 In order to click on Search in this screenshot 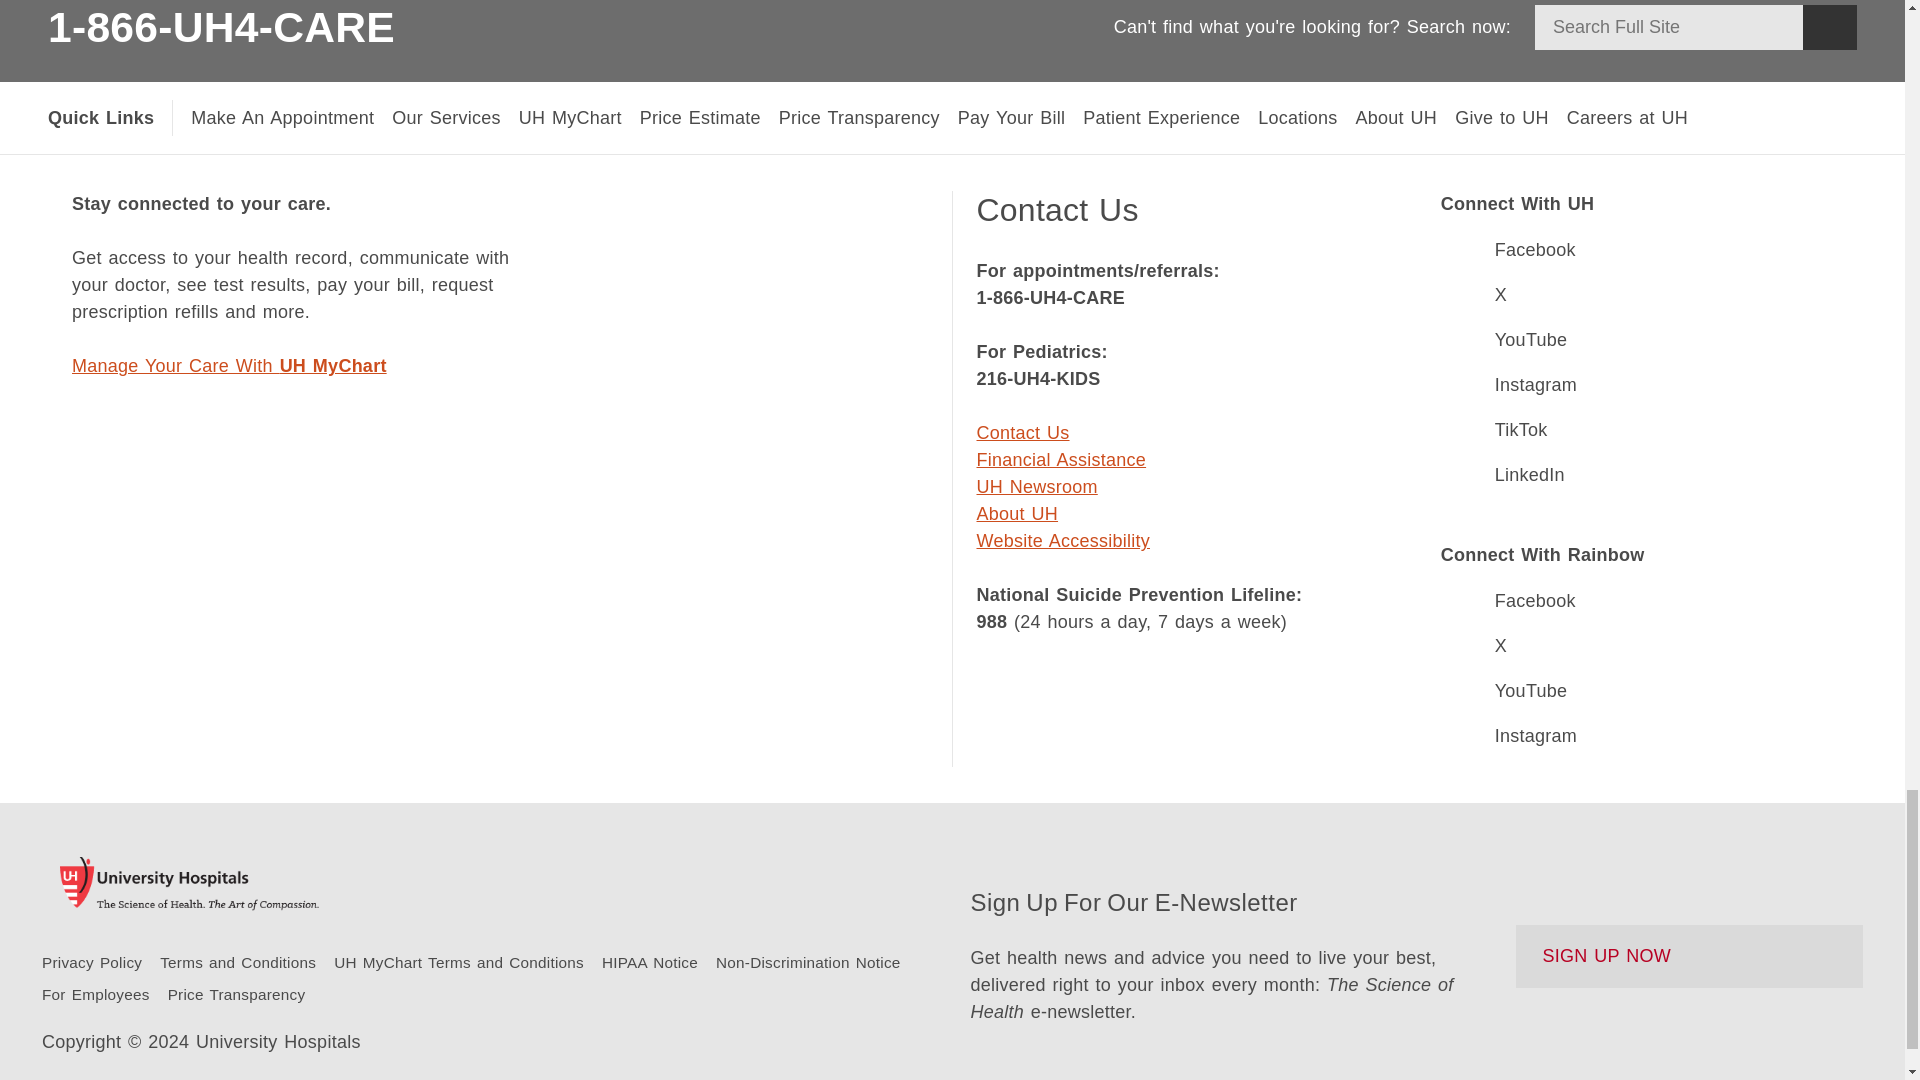, I will do `click(1829, 27)`.